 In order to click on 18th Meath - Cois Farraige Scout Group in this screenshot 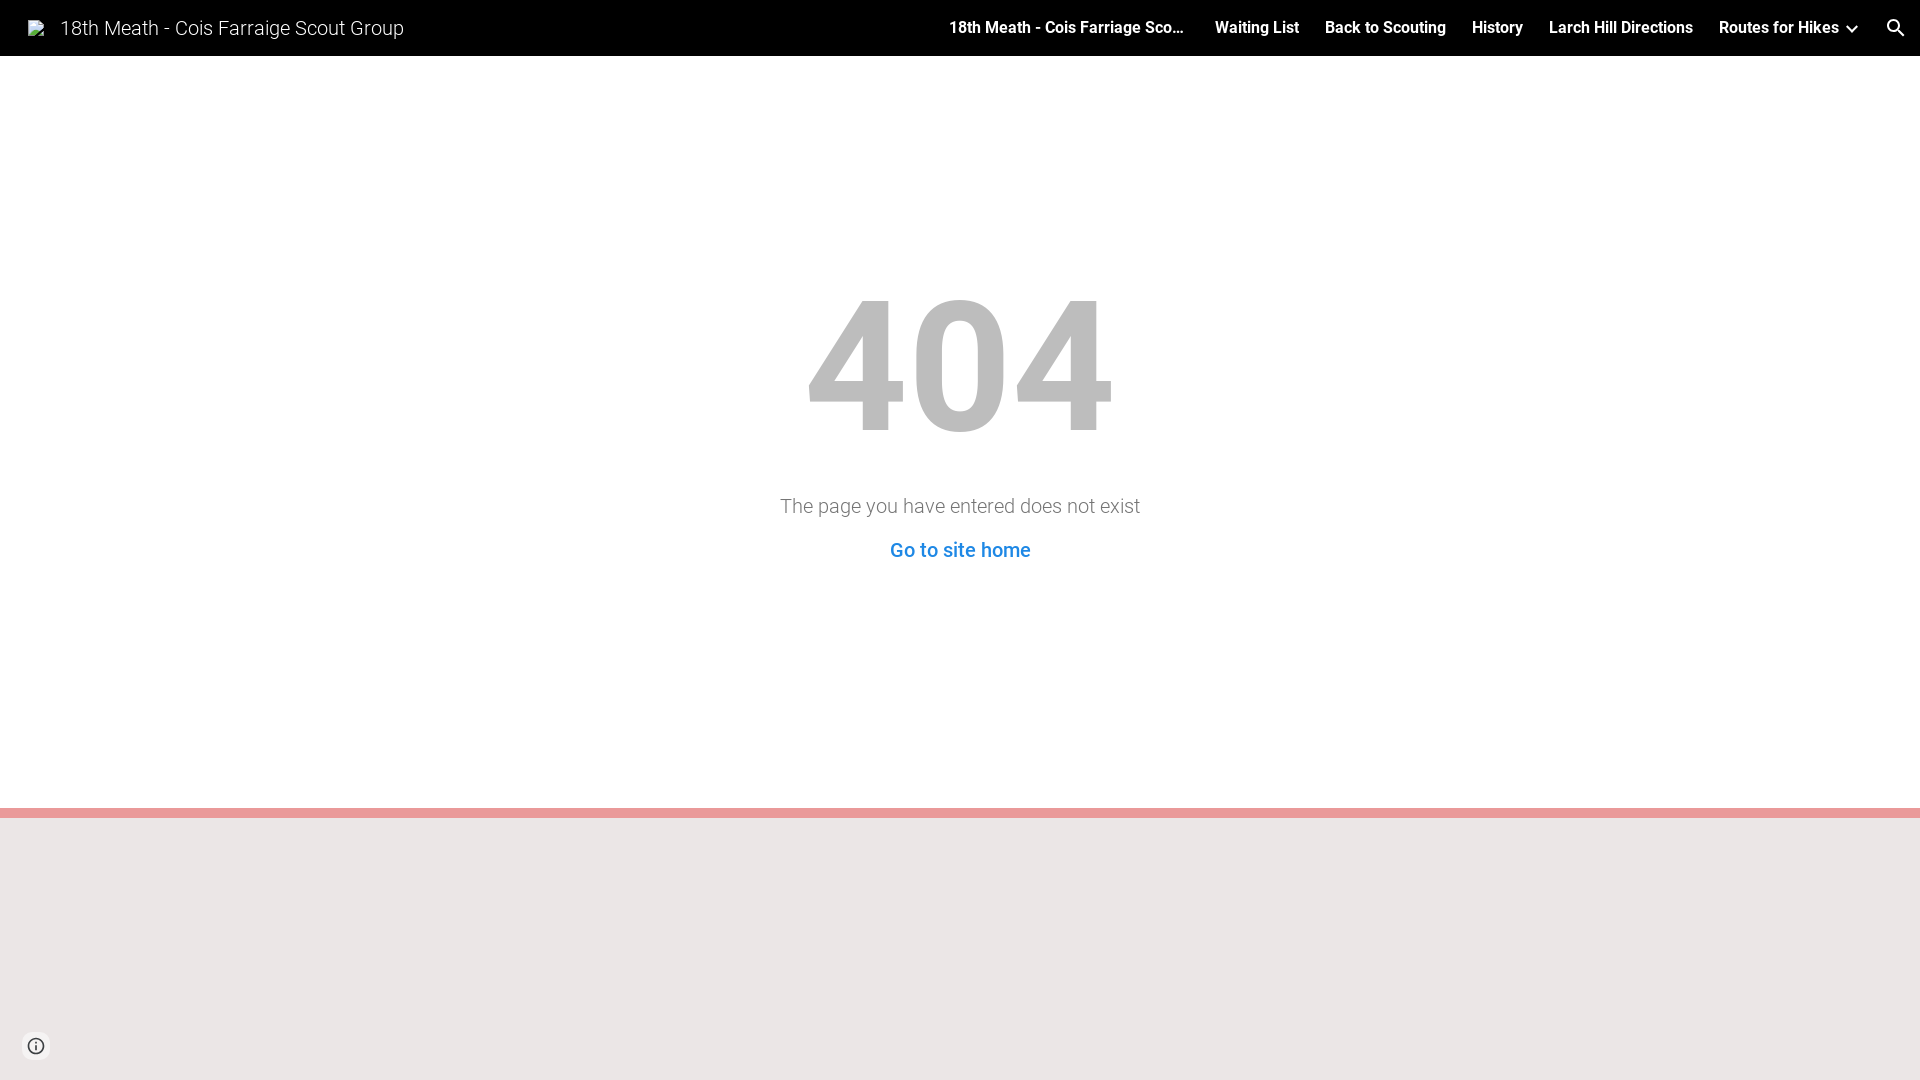, I will do `click(216, 26)`.